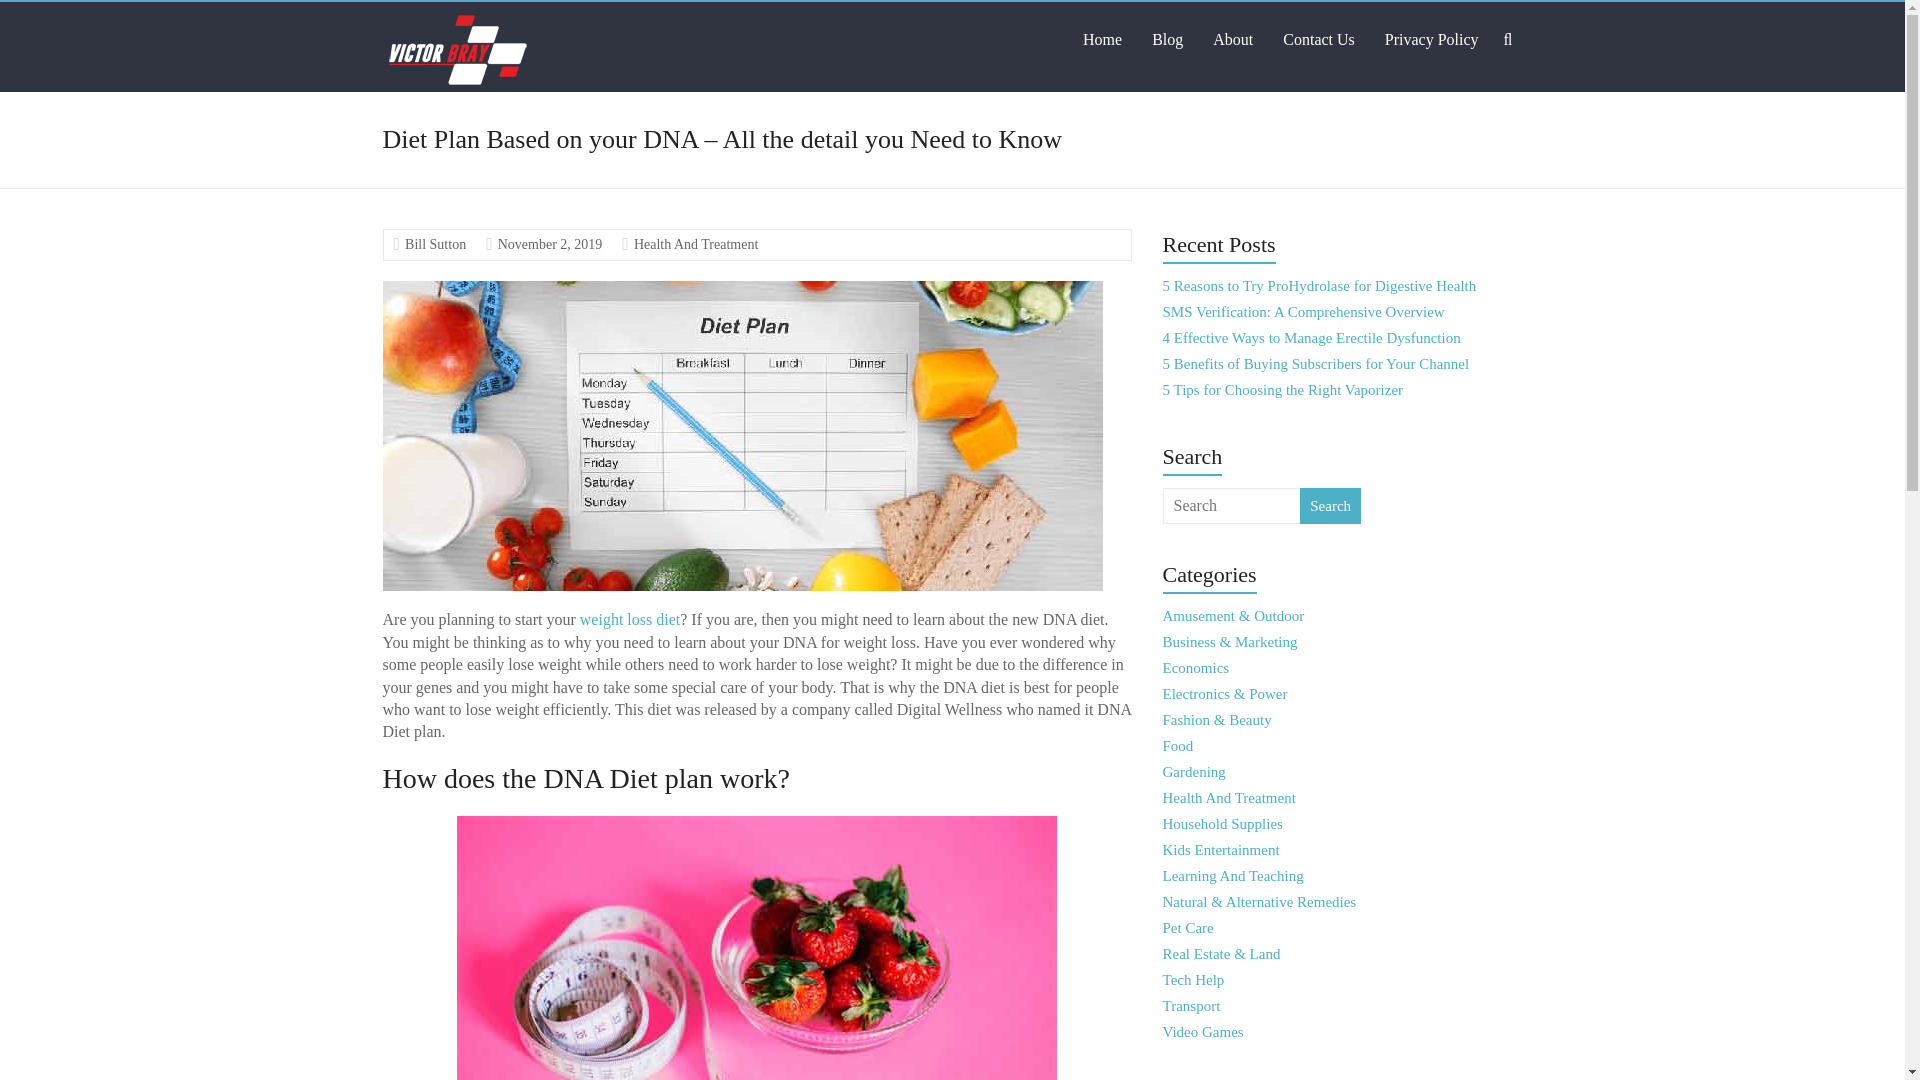  Describe the element at coordinates (550, 244) in the screenshot. I see `4:29 am` at that location.